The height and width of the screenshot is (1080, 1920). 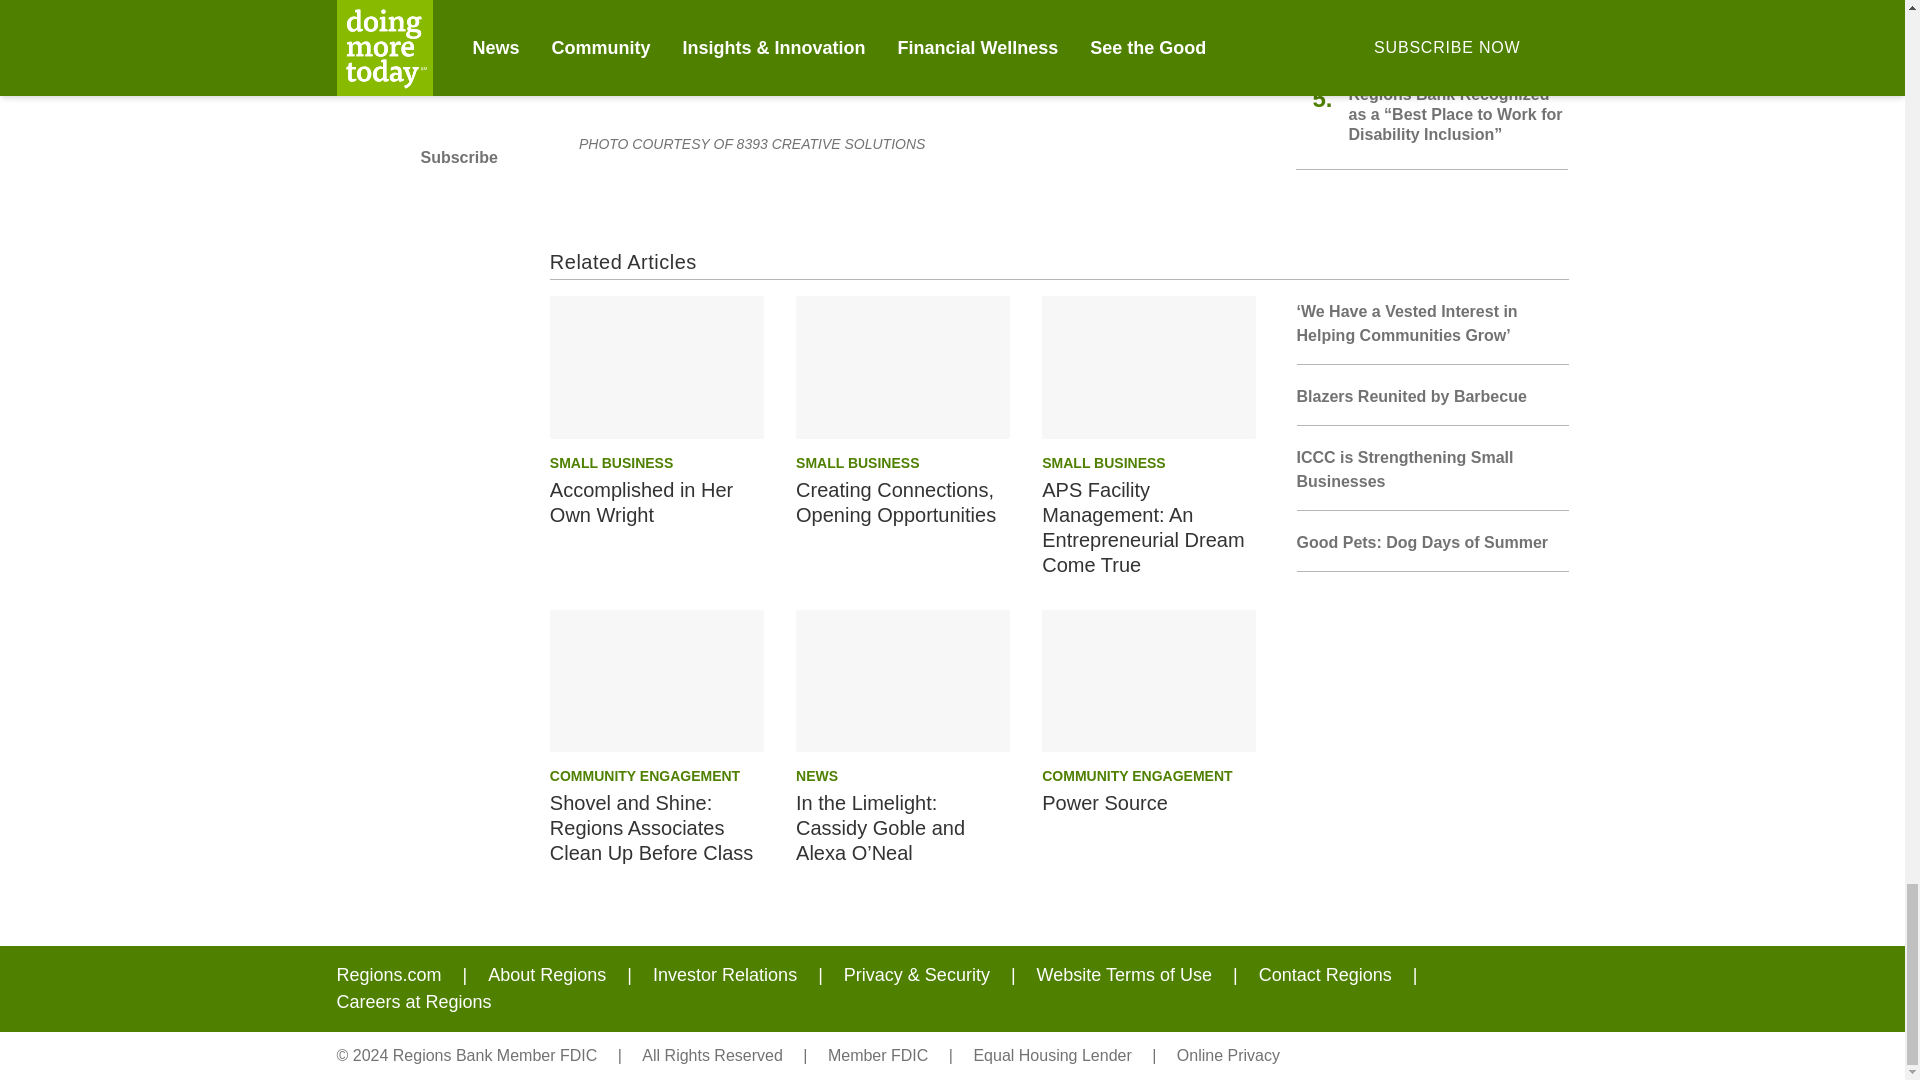 I want to click on Power Source, so click(x=1148, y=681).